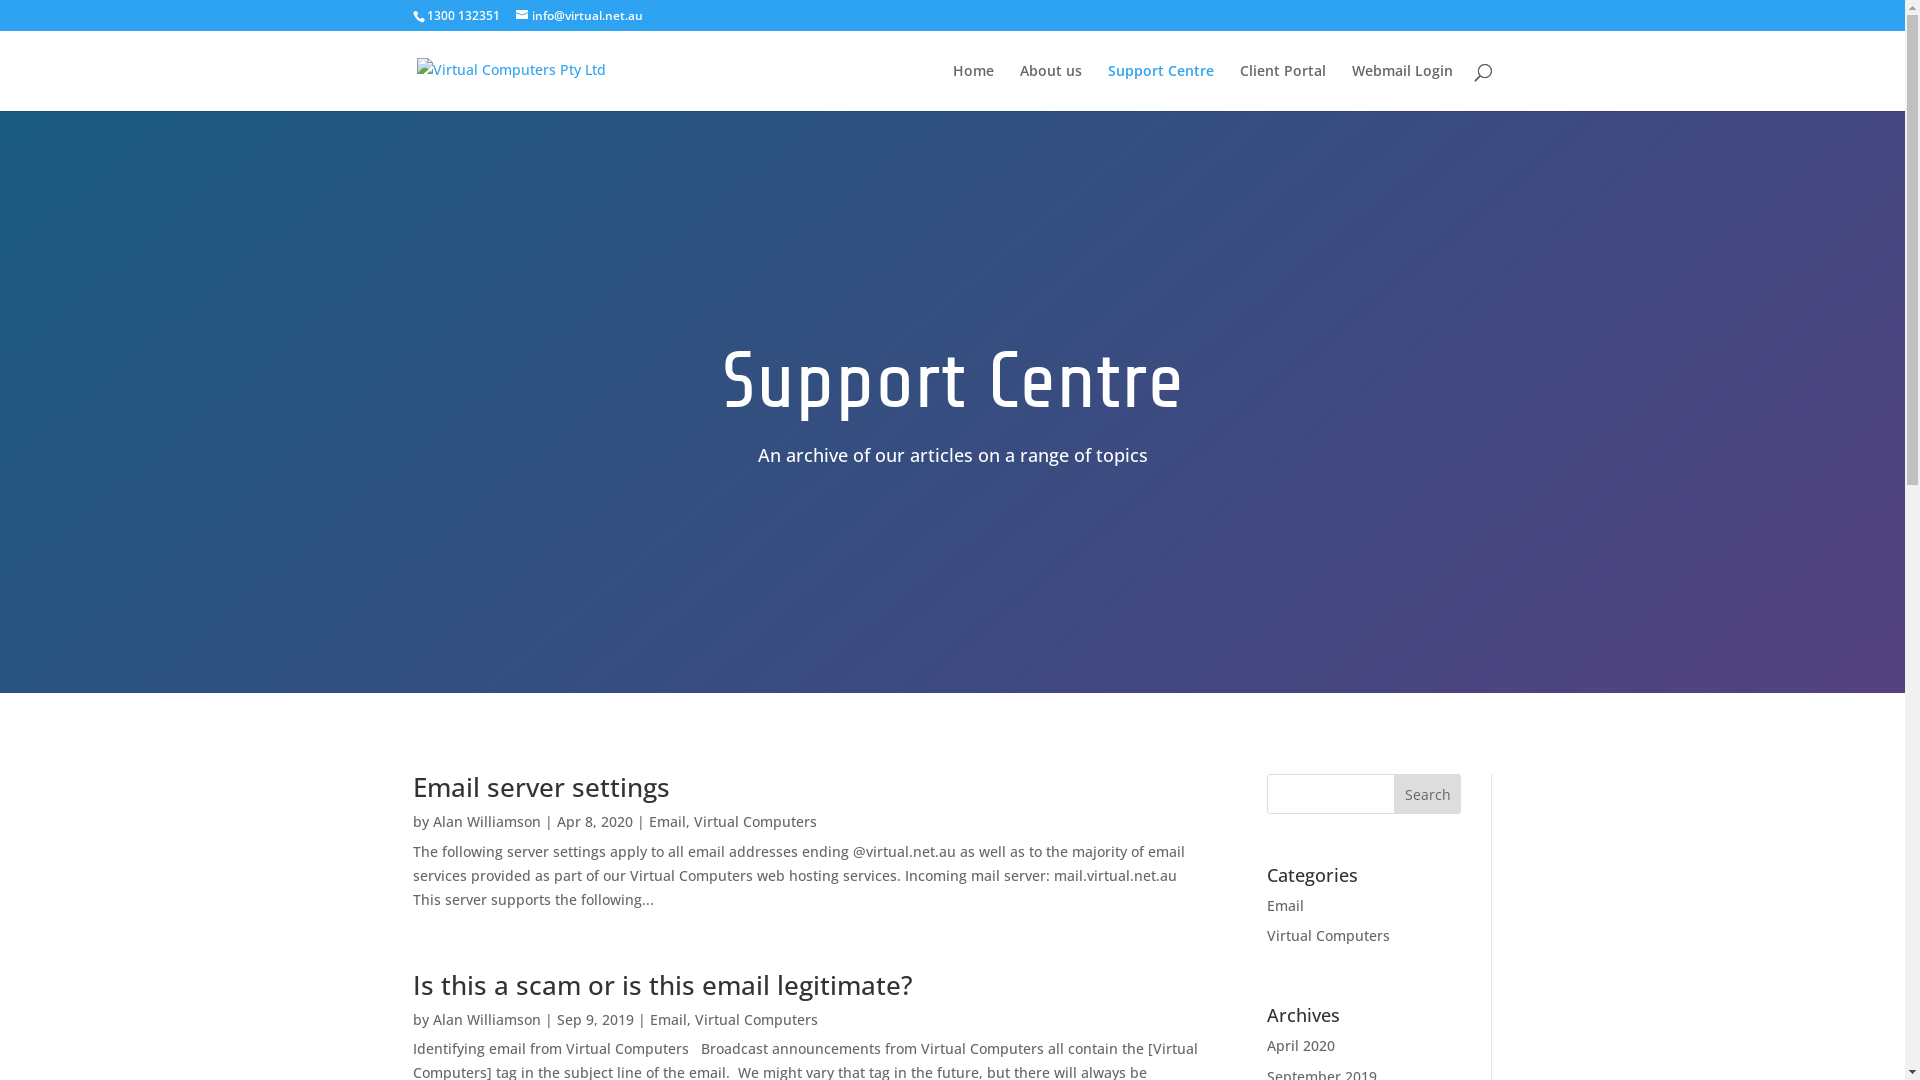 This screenshot has height=1080, width=1920. I want to click on Email server settings, so click(540, 787).